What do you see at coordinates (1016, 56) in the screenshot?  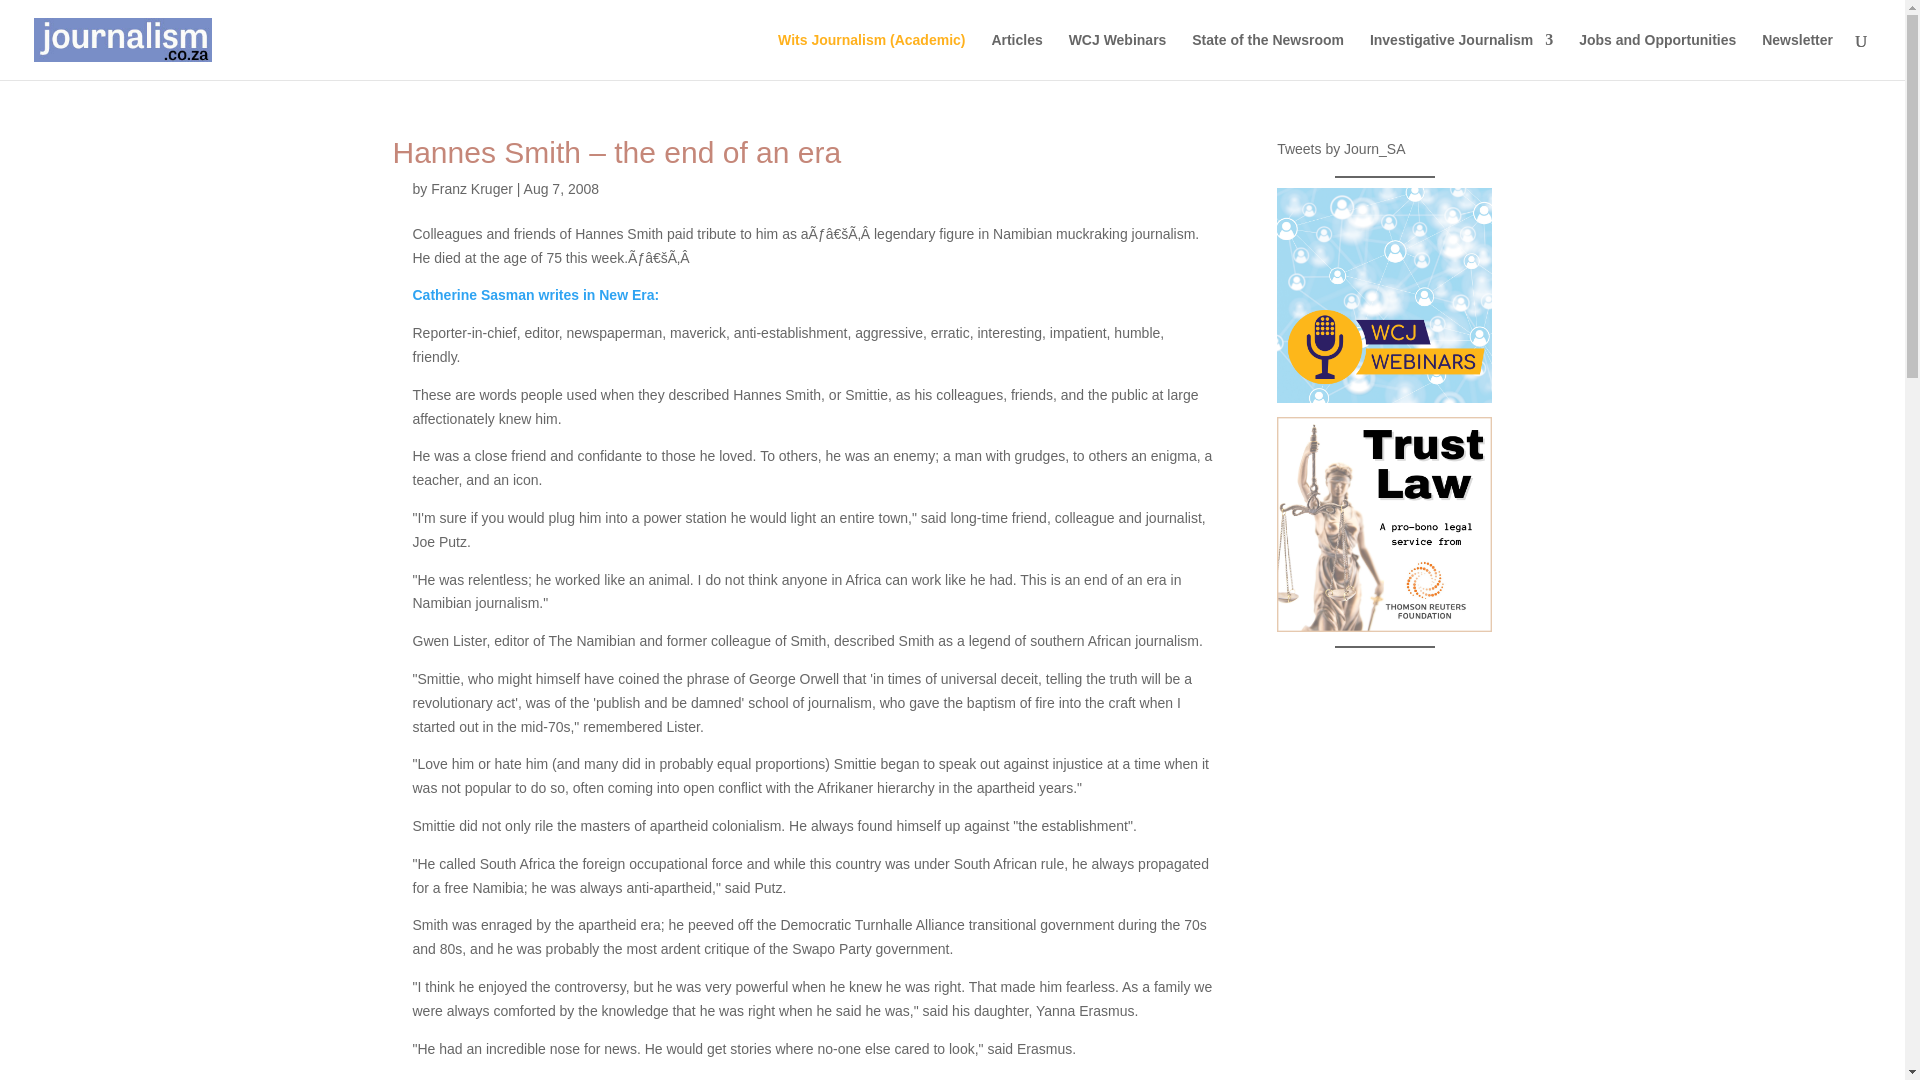 I see `Articles` at bounding box center [1016, 56].